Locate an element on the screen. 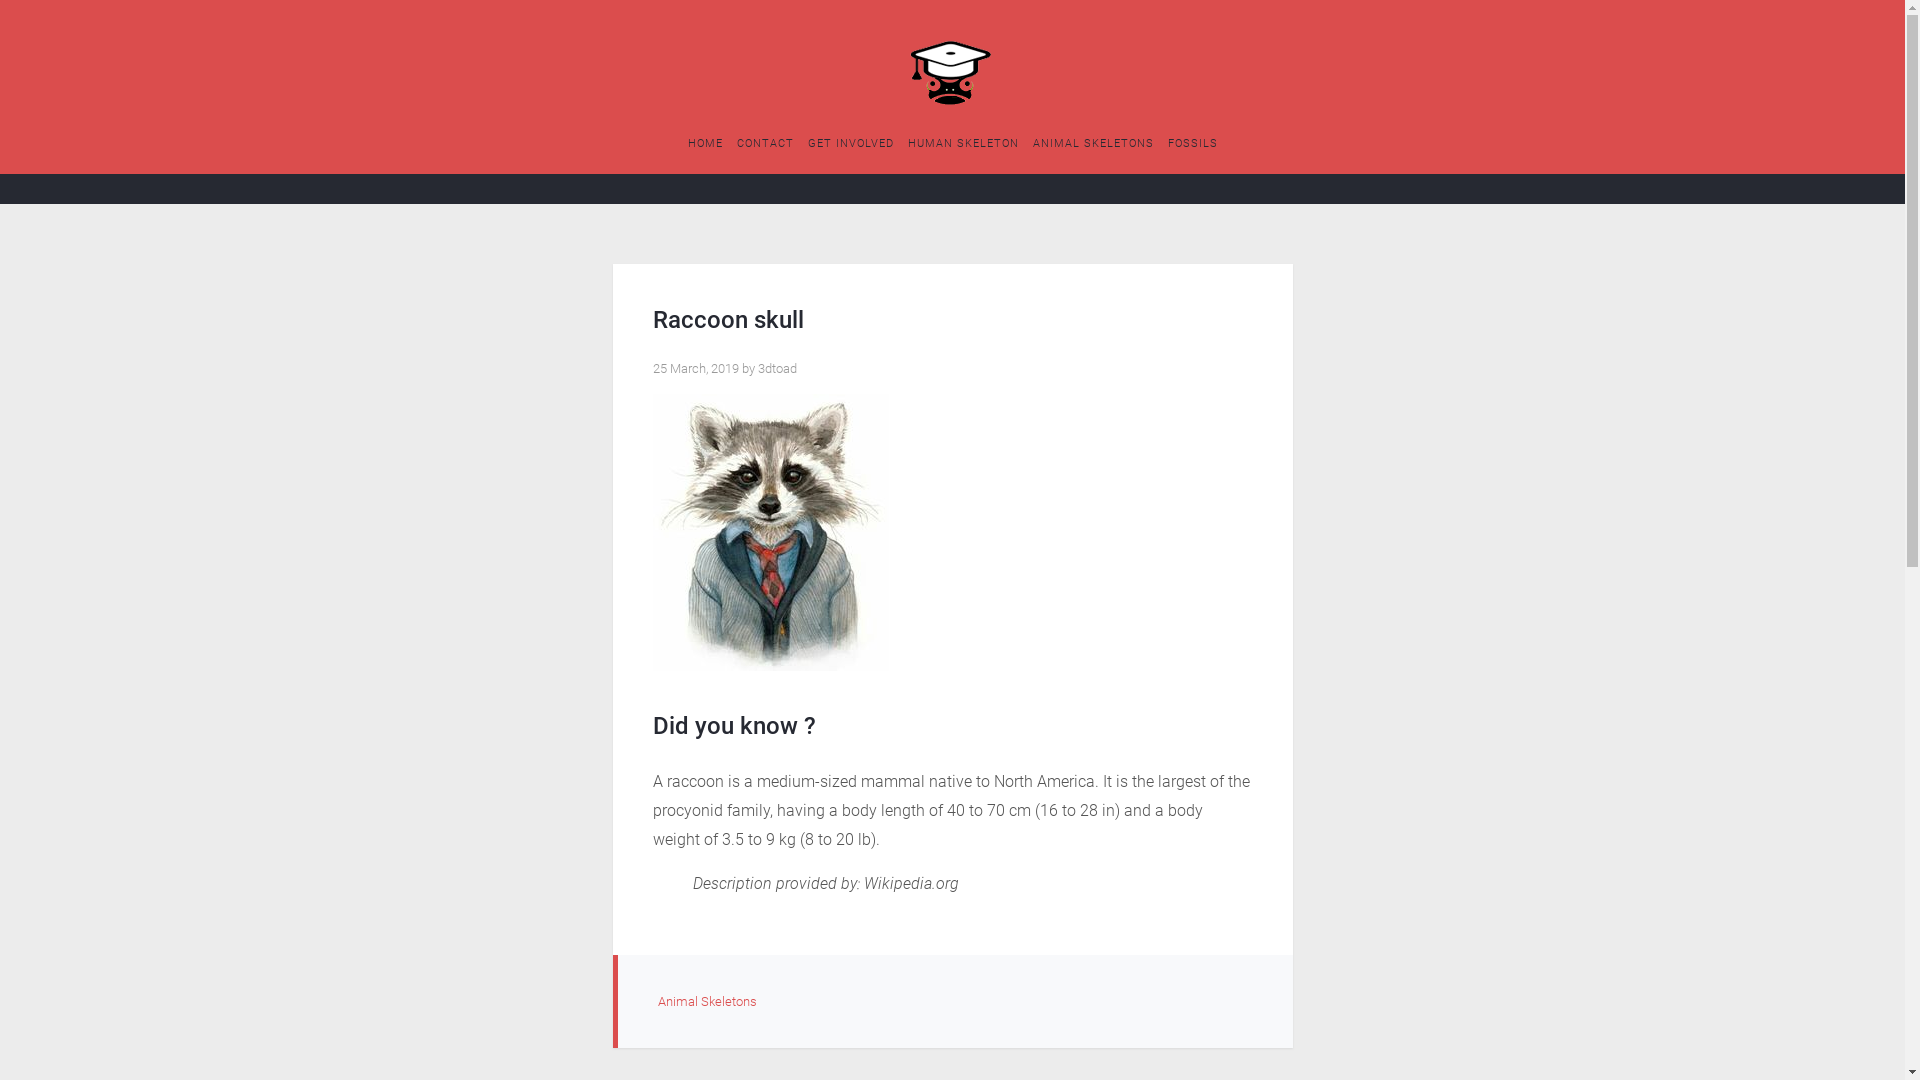  Animal Skeletons is located at coordinates (708, 1002).